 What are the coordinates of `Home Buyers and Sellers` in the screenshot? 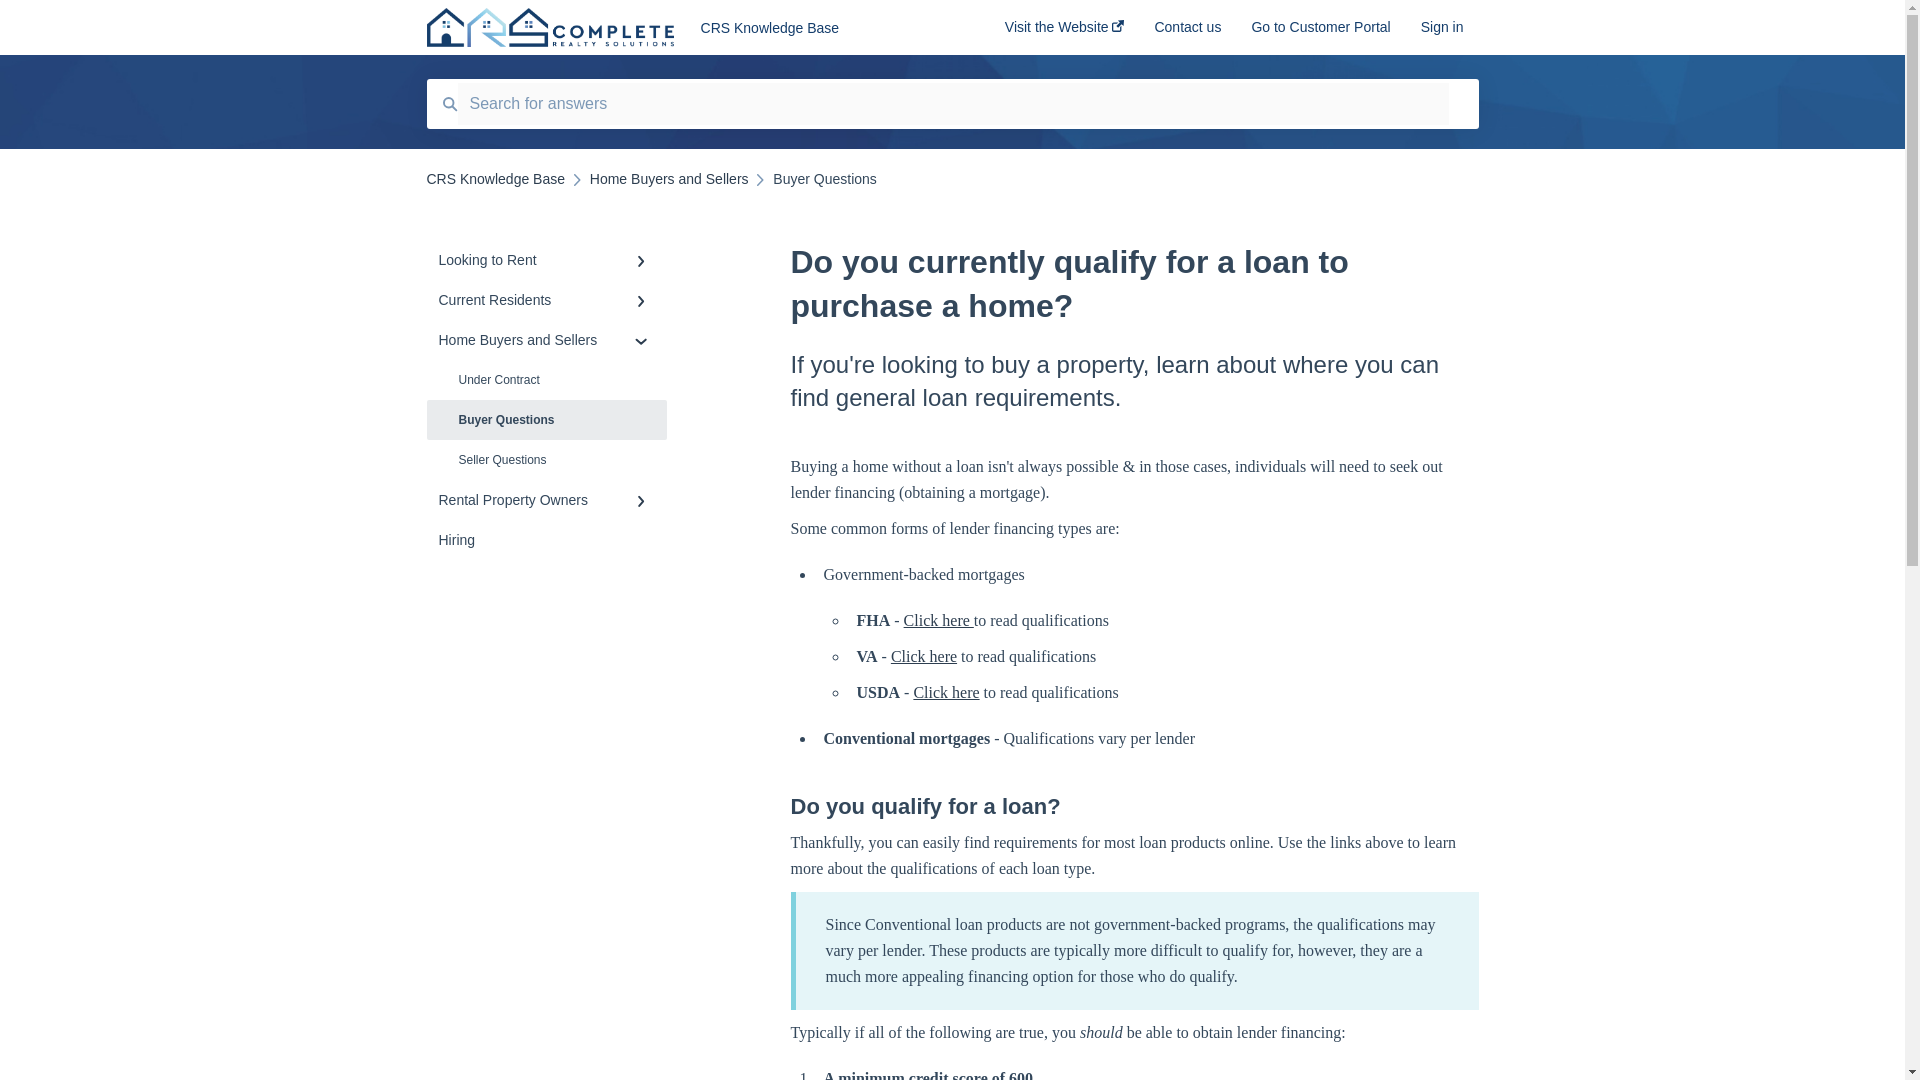 It's located at (668, 178).